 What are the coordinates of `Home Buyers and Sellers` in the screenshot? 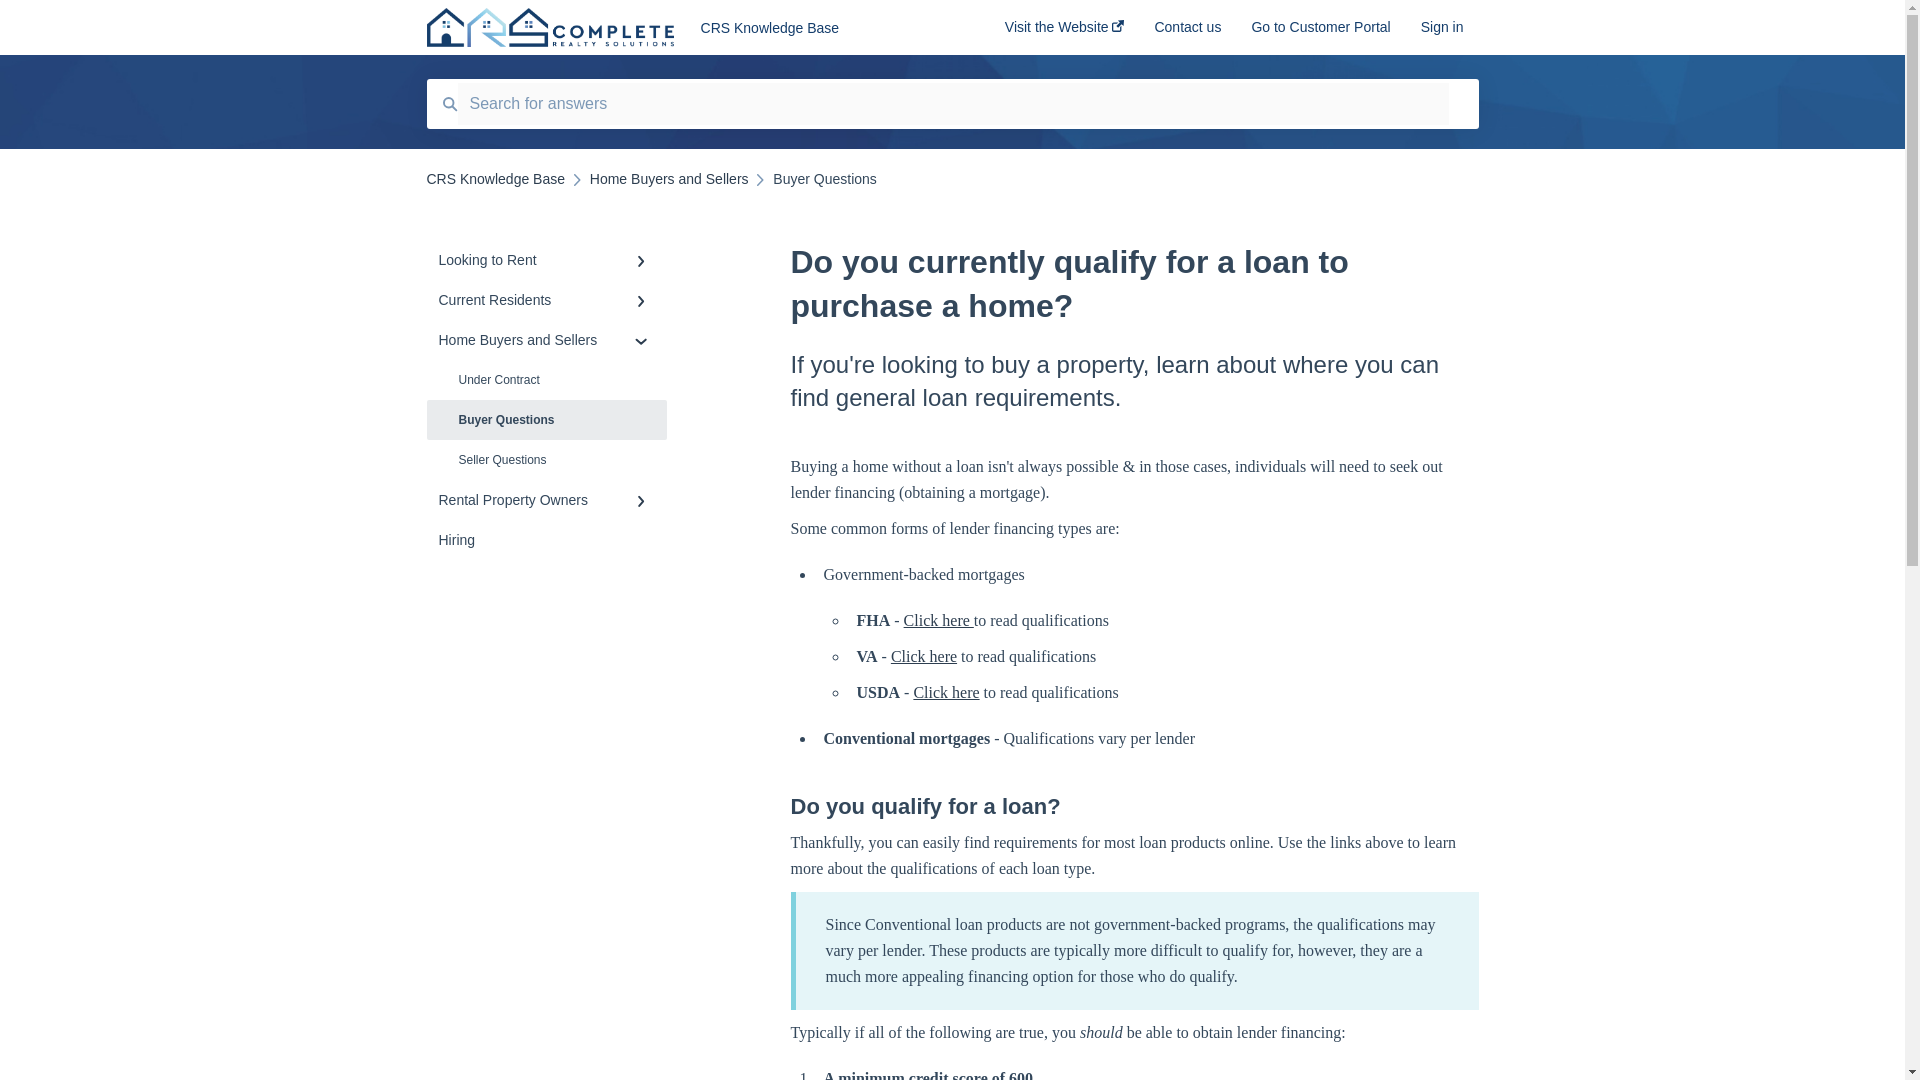 It's located at (668, 178).